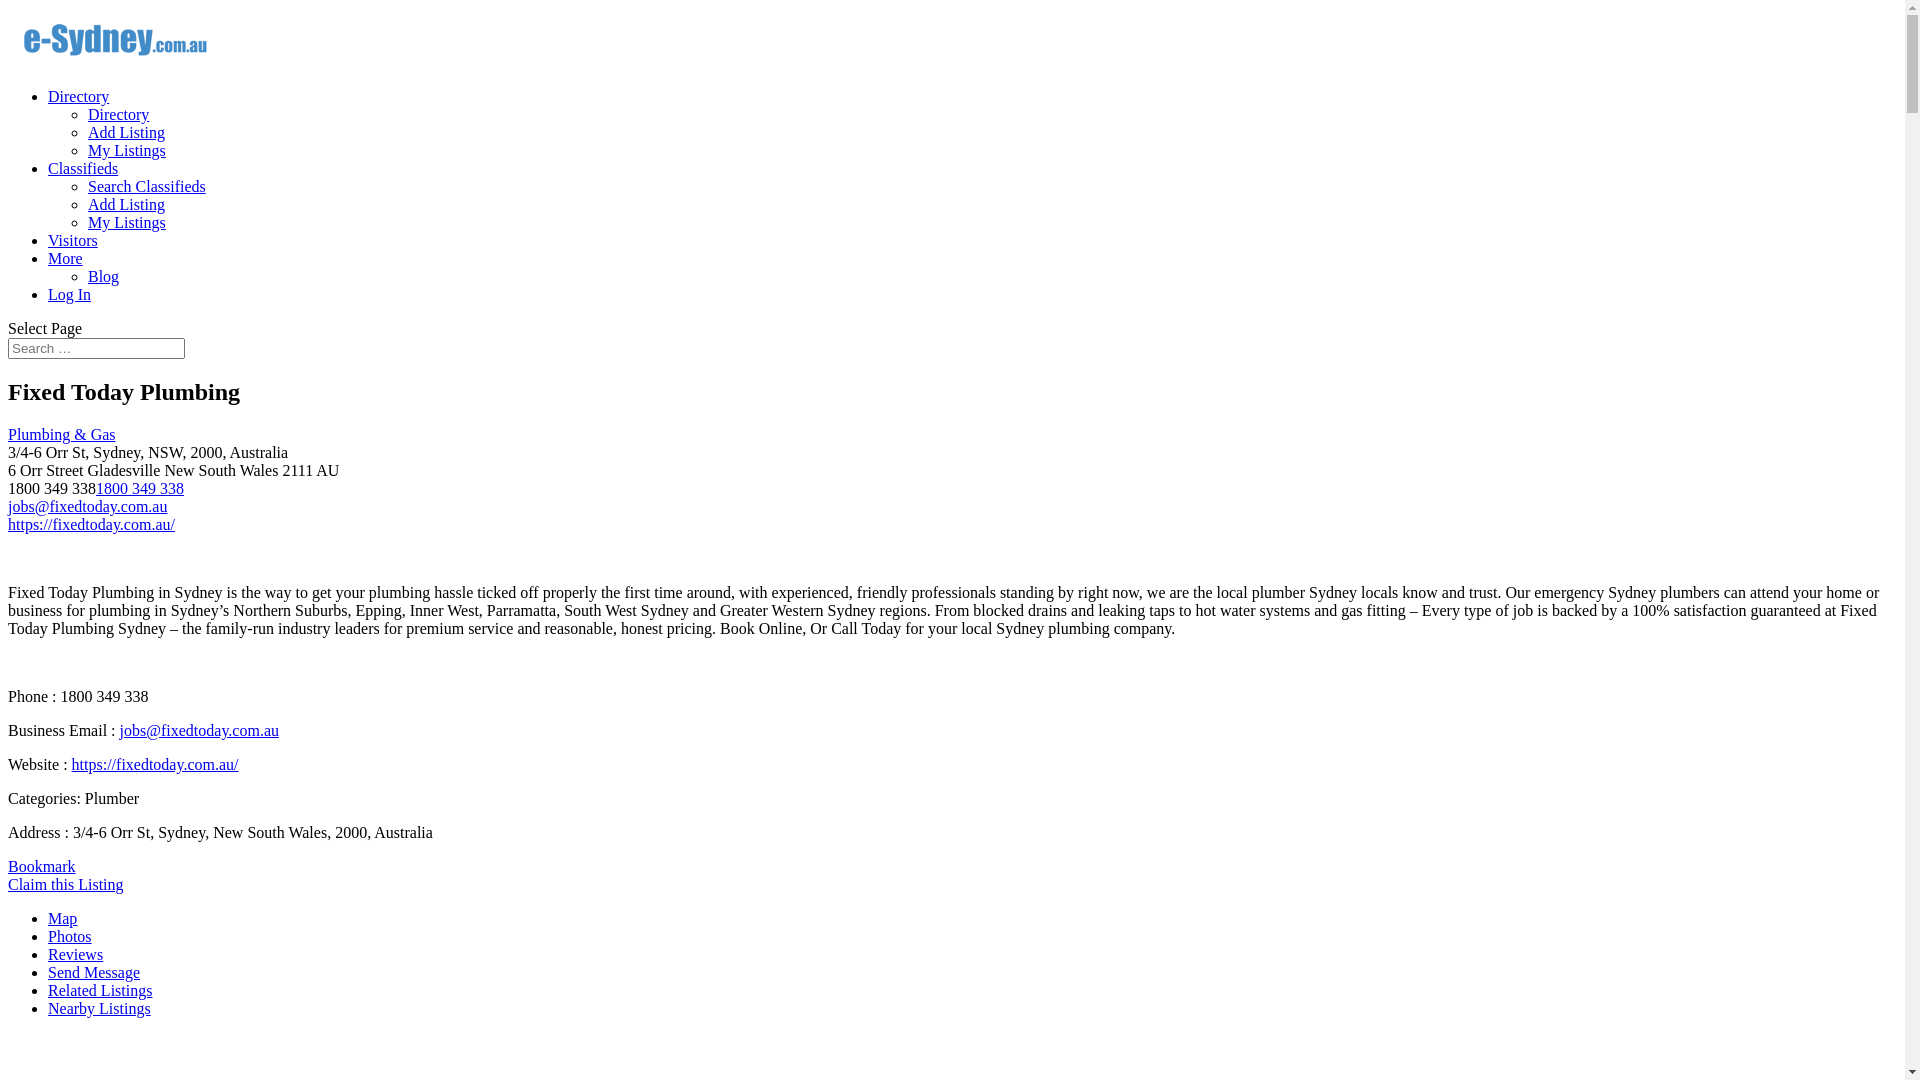 The height and width of the screenshot is (1080, 1920). What do you see at coordinates (70, 936) in the screenshot?
I see `Photos` at bounding box center [70, 936].